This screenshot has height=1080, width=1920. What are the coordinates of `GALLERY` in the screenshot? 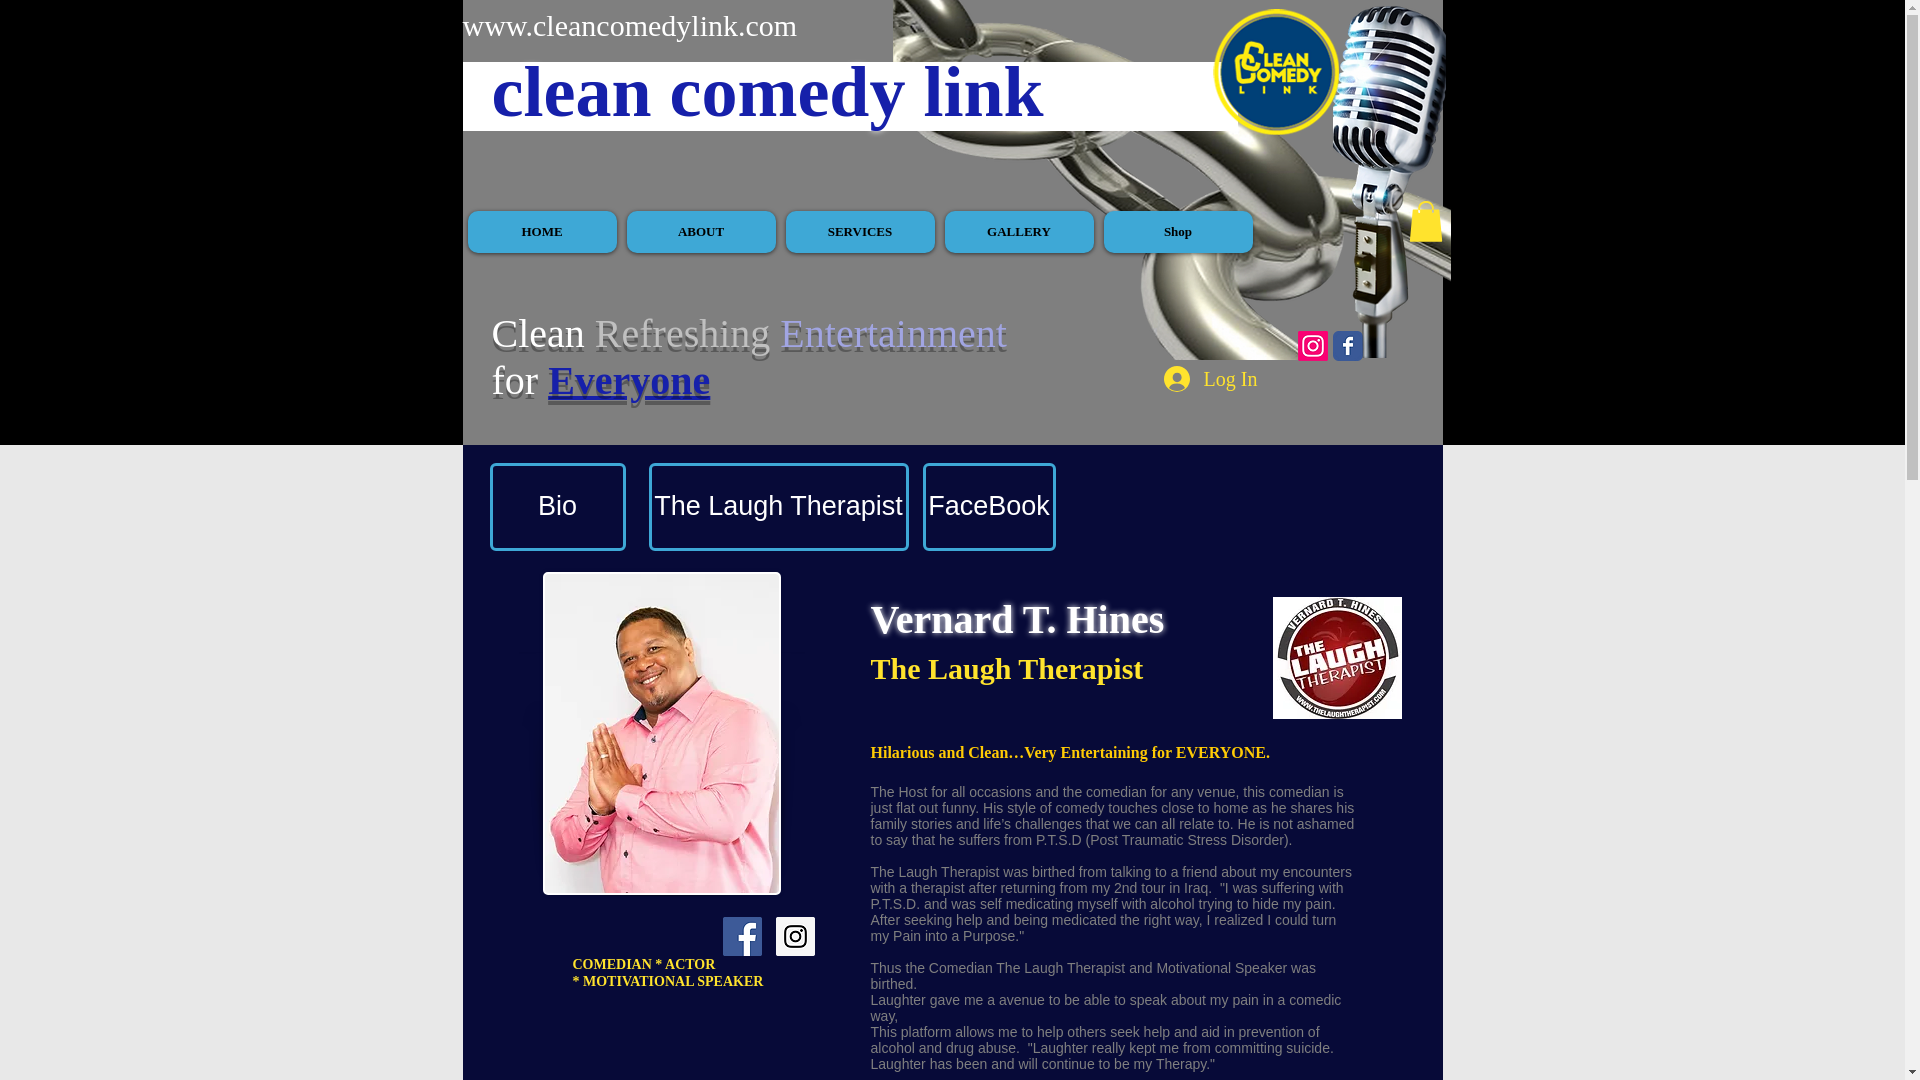 It's located at (1018, 231).